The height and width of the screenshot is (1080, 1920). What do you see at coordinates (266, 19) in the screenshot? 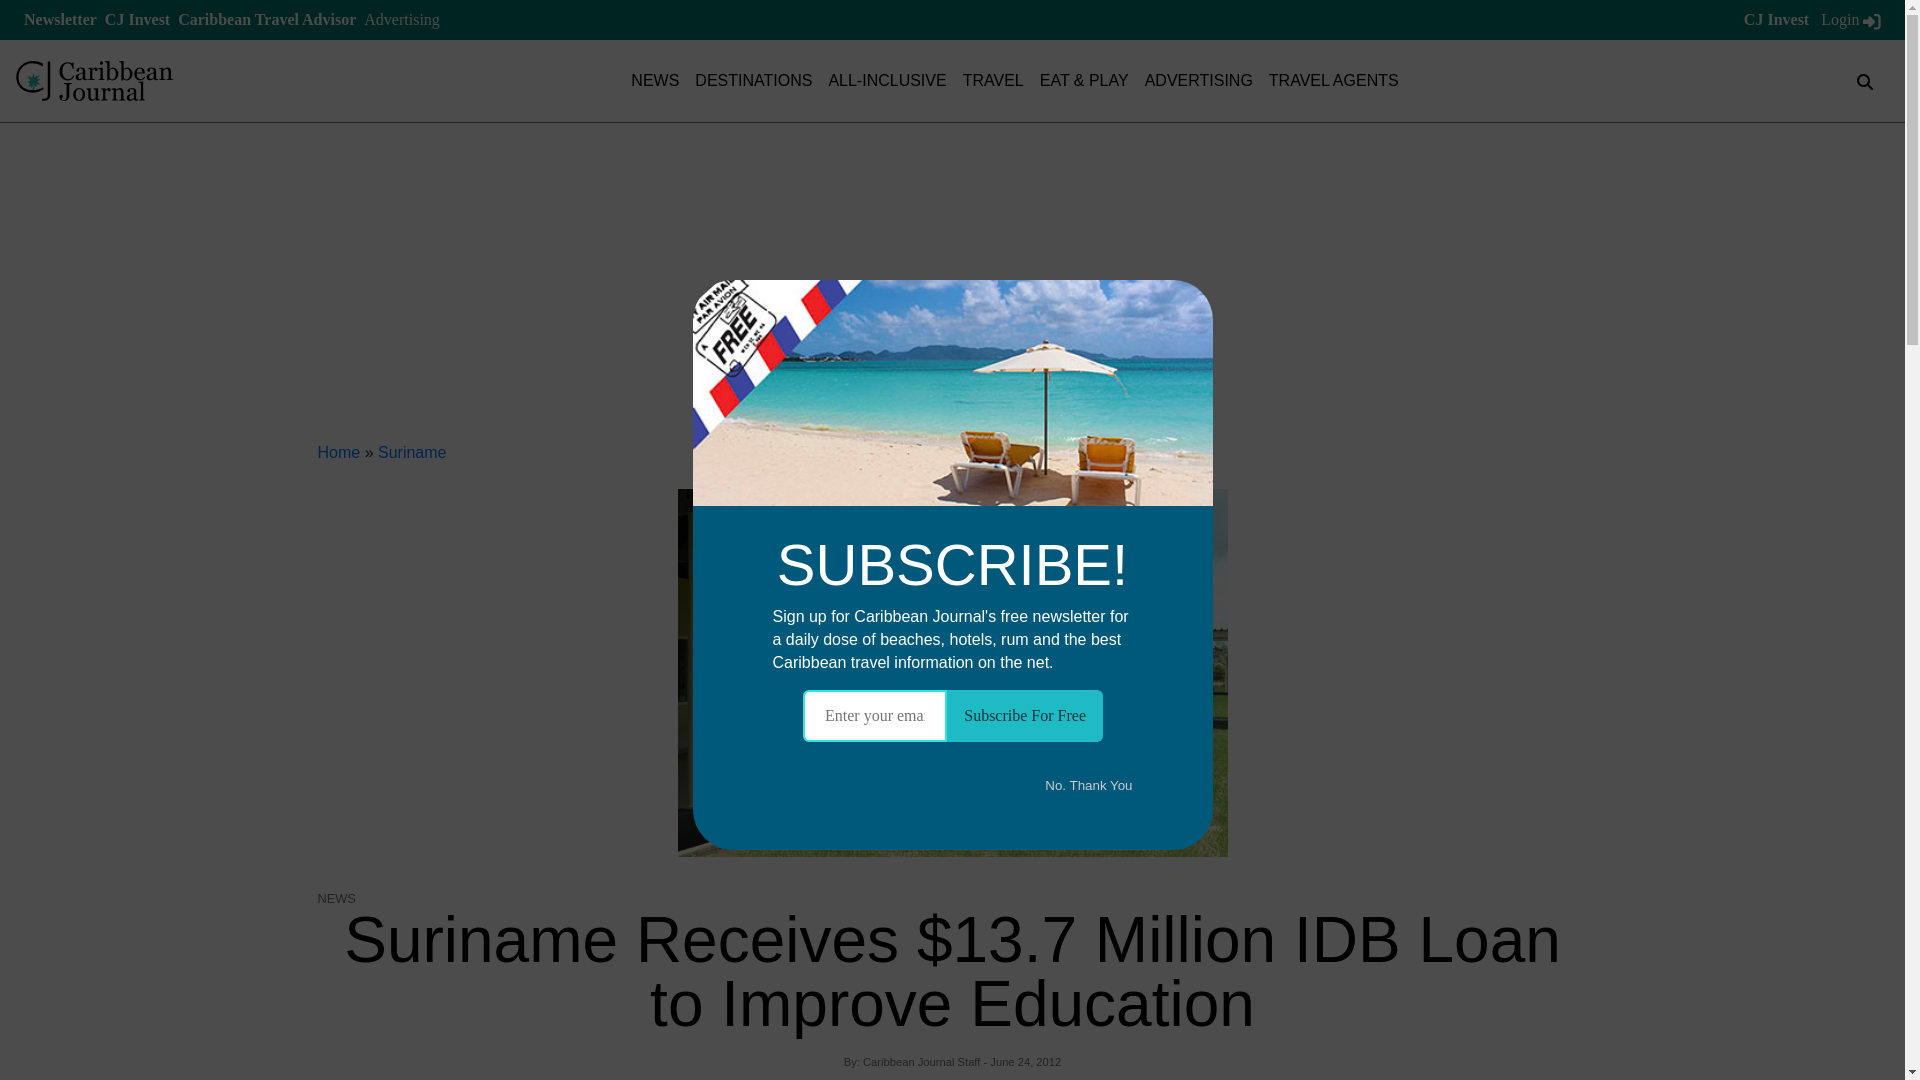
I see `Caribbean Travel Advisor` at bounding box center [266, 19].